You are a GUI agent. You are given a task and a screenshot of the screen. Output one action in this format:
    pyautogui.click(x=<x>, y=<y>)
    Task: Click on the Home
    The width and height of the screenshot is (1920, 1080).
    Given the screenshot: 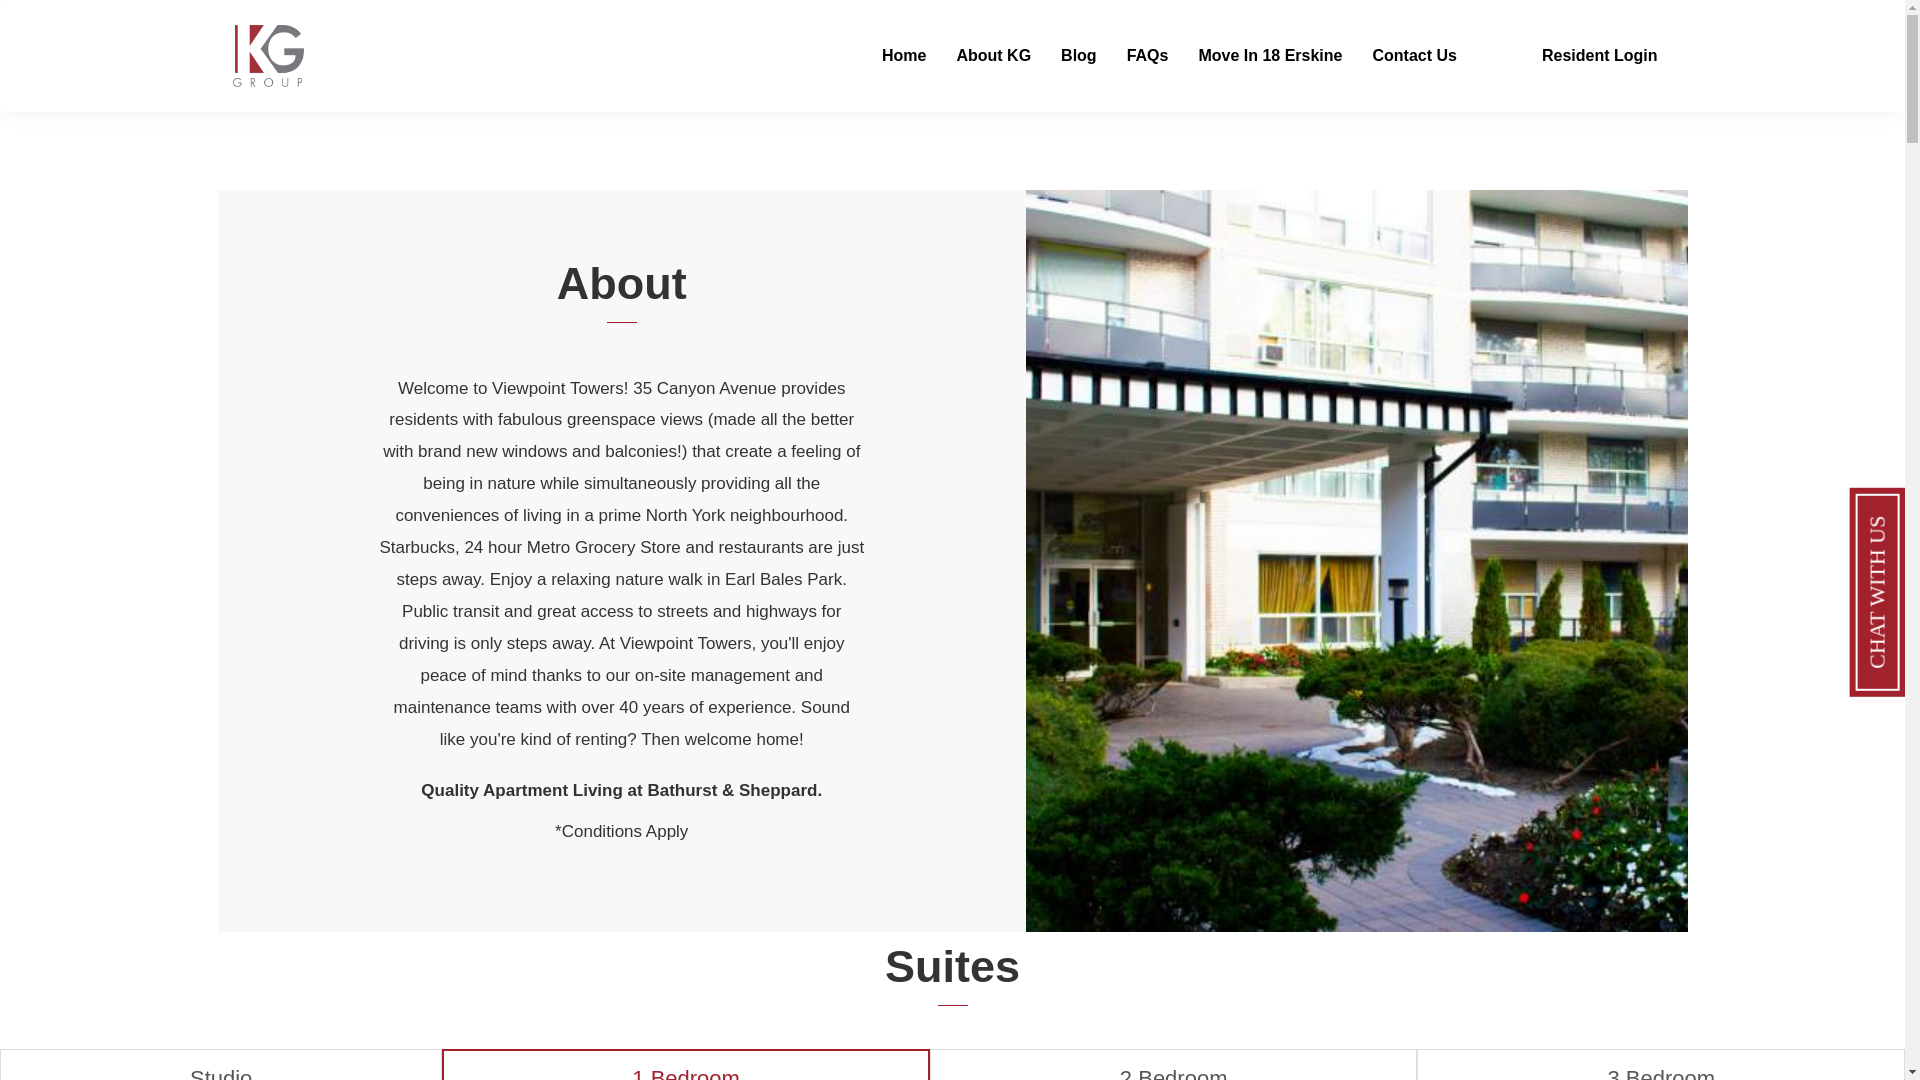 What is the action you would take?
    pyautogui.click(x=904, y=56)
    